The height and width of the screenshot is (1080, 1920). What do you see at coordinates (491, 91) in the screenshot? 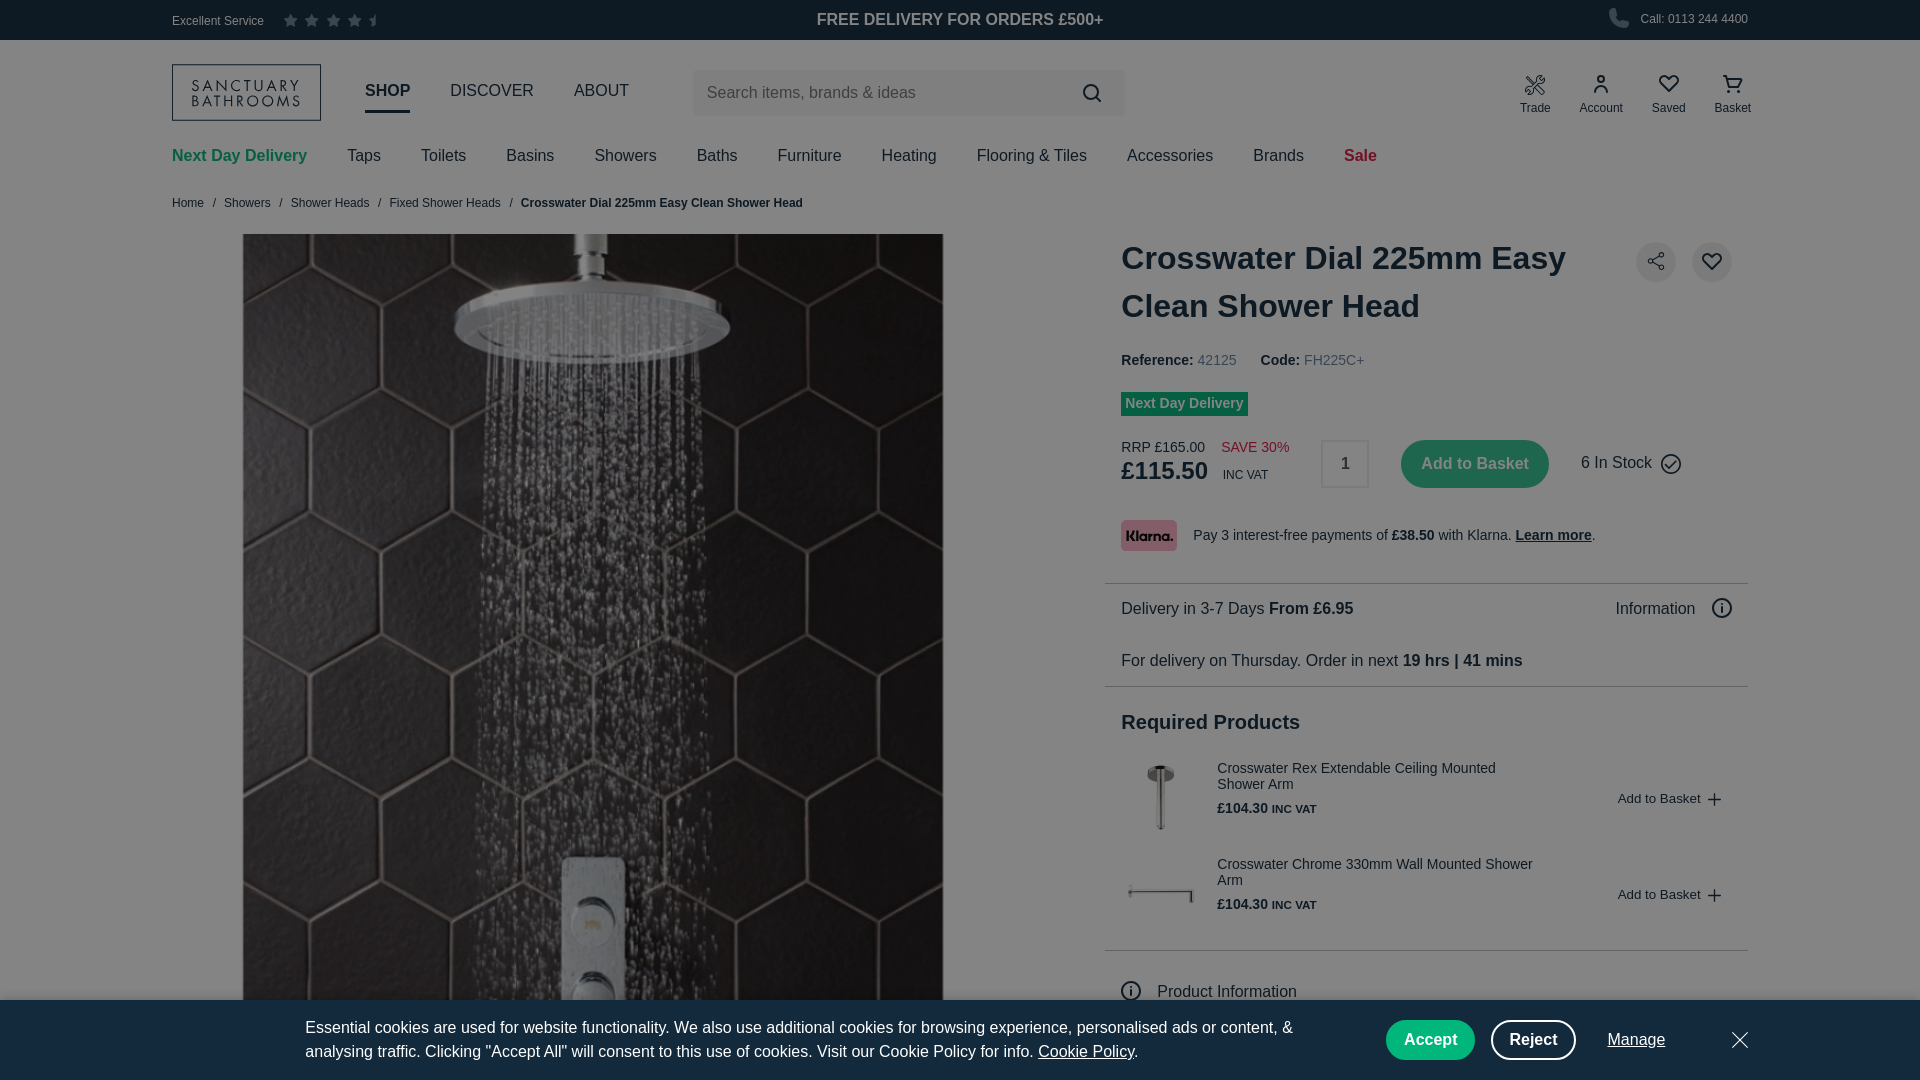
I see `DISCOVER` at bounding box center [491, 91].